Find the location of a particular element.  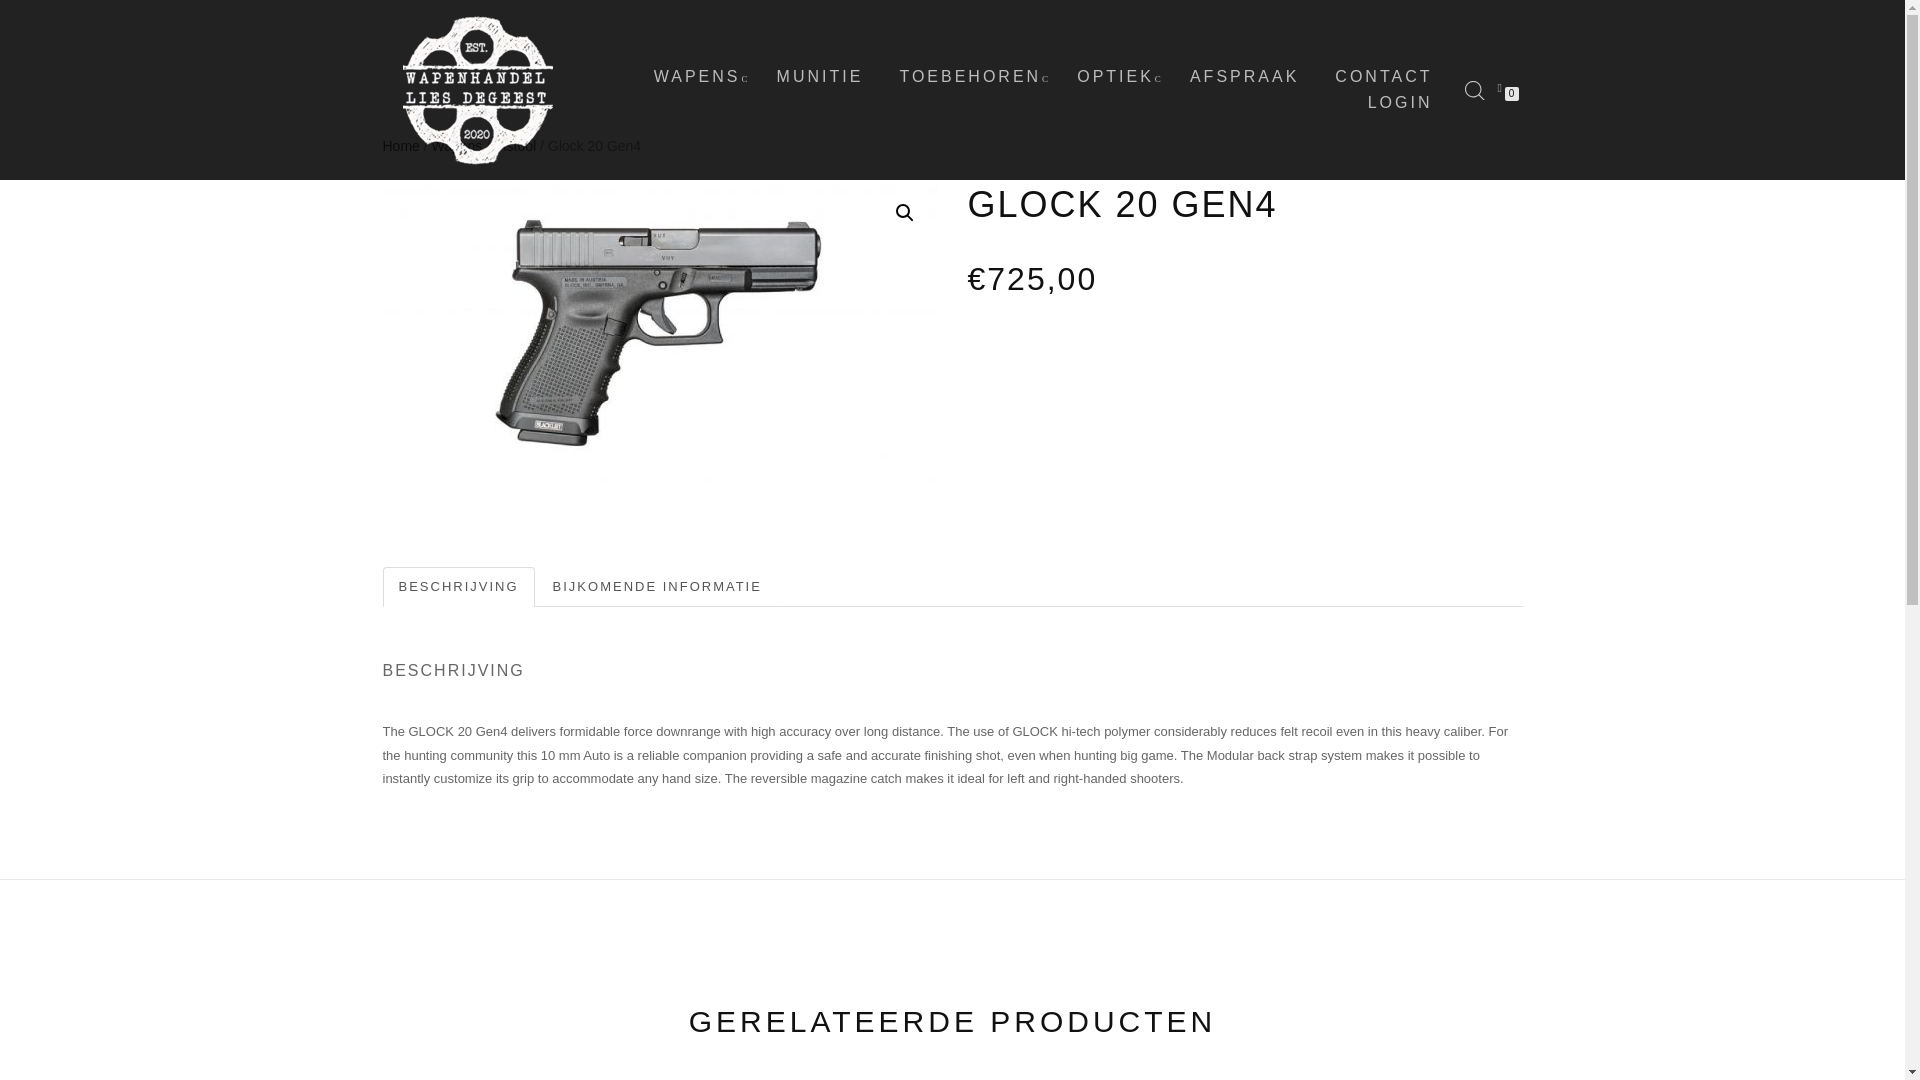

Pistool is located at coordinates (514, 146).